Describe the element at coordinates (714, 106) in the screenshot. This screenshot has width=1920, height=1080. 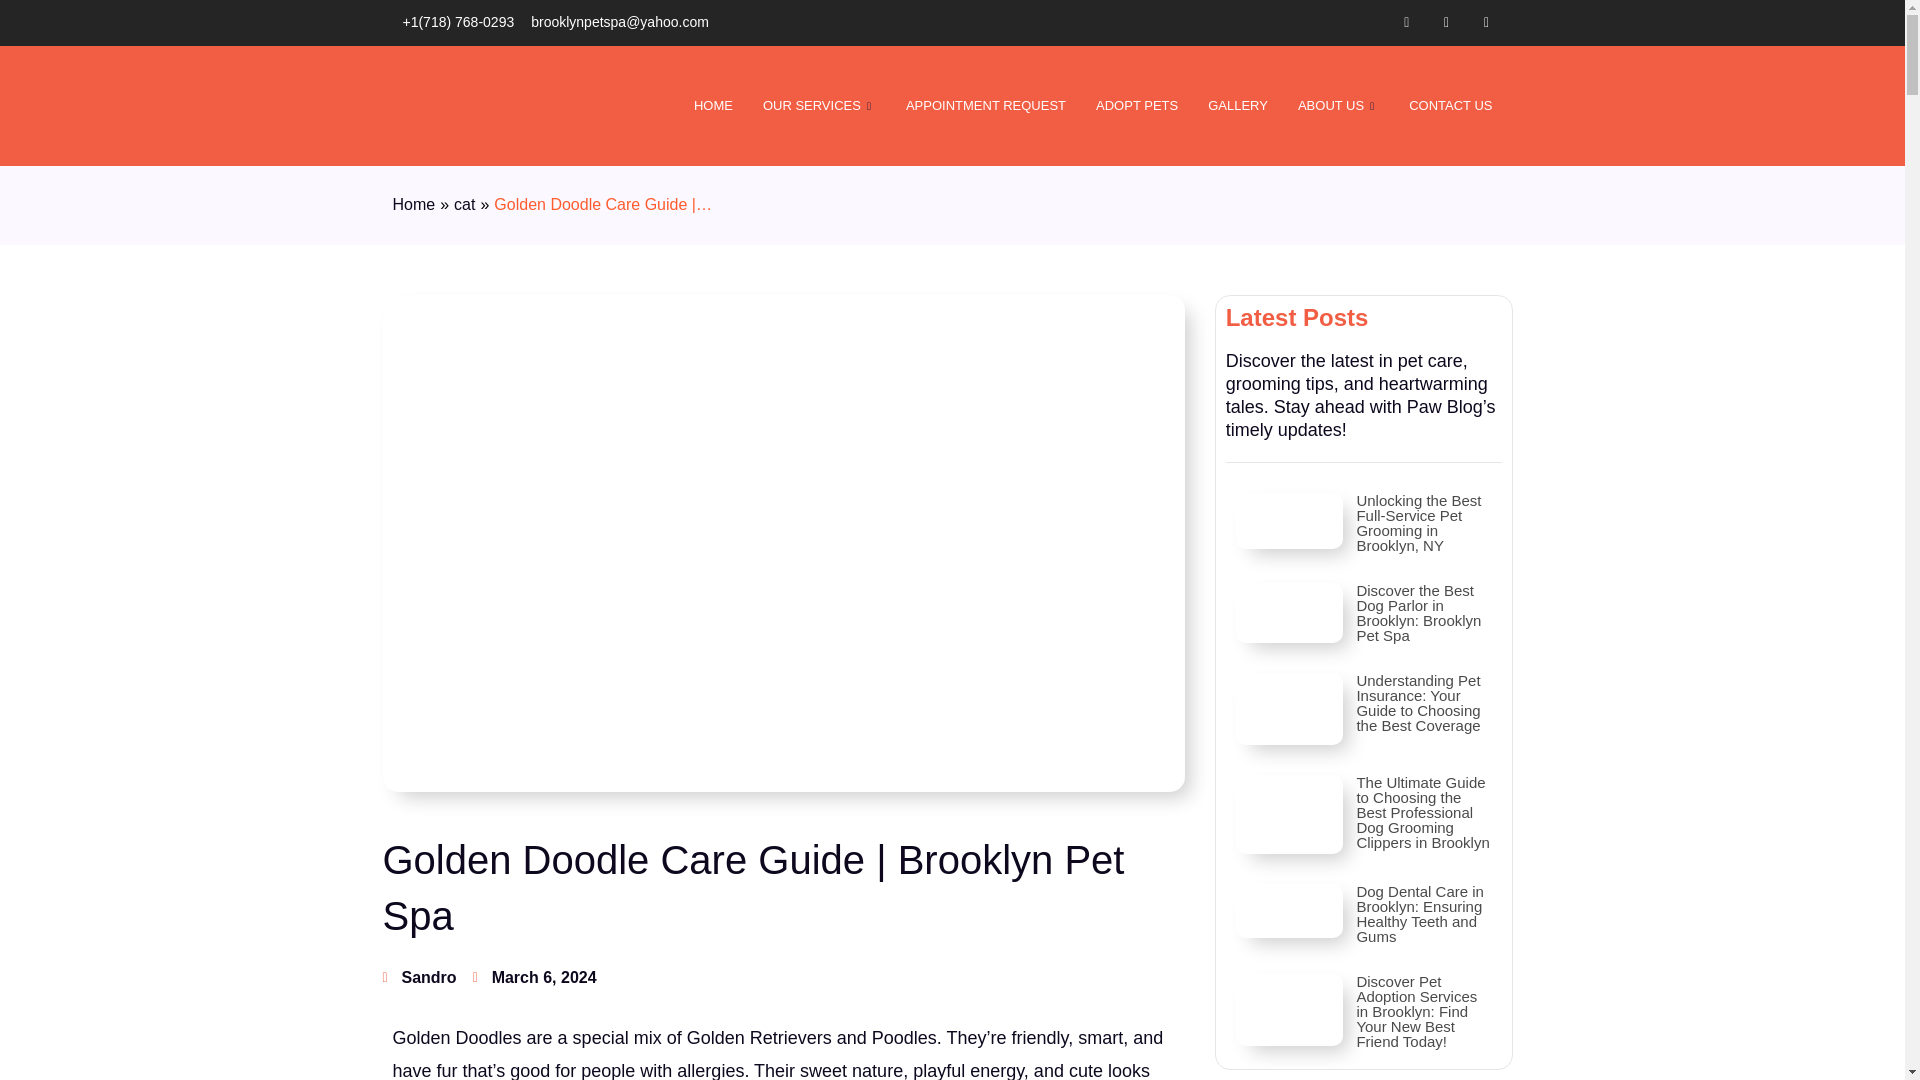
I see `HOME` at that location.